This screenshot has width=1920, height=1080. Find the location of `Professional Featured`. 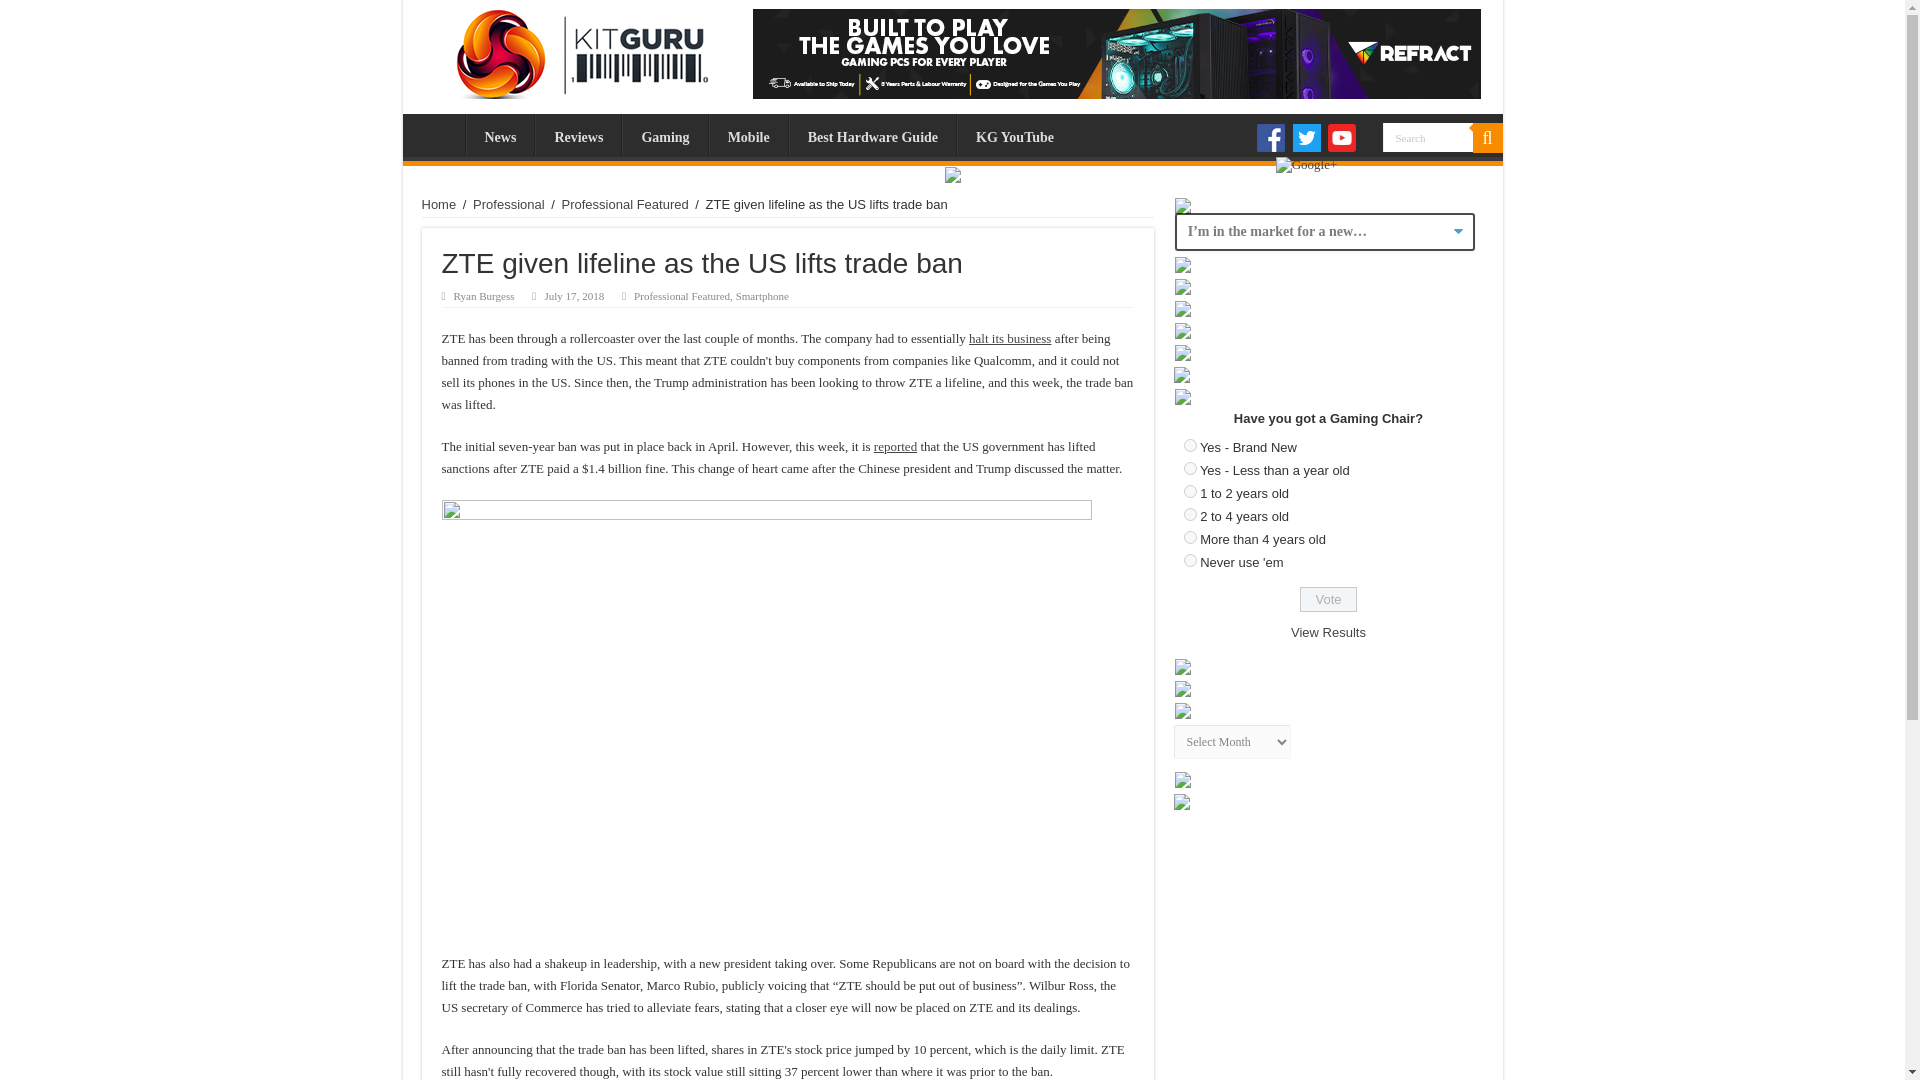

Professional Featured is located at coordinates (681, 296).